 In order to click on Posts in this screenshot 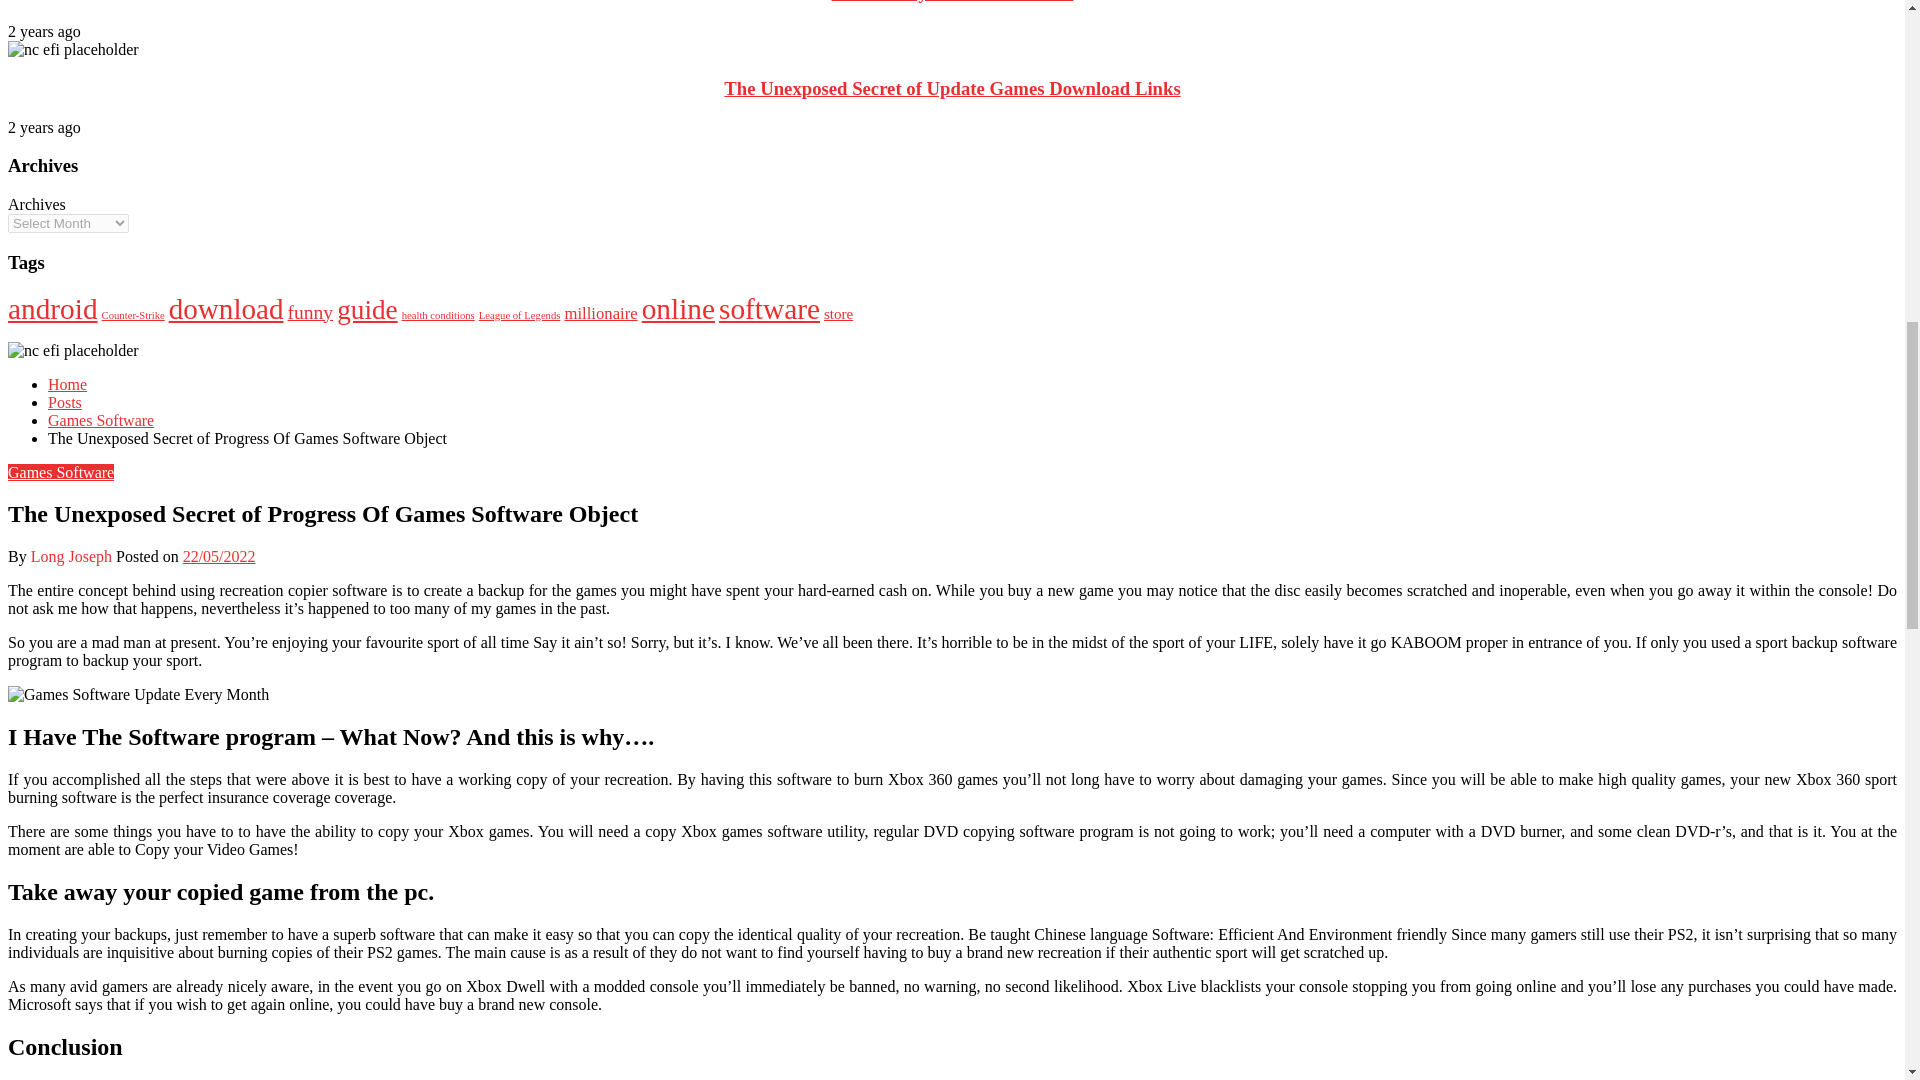, I will do `click(65, 402)`.